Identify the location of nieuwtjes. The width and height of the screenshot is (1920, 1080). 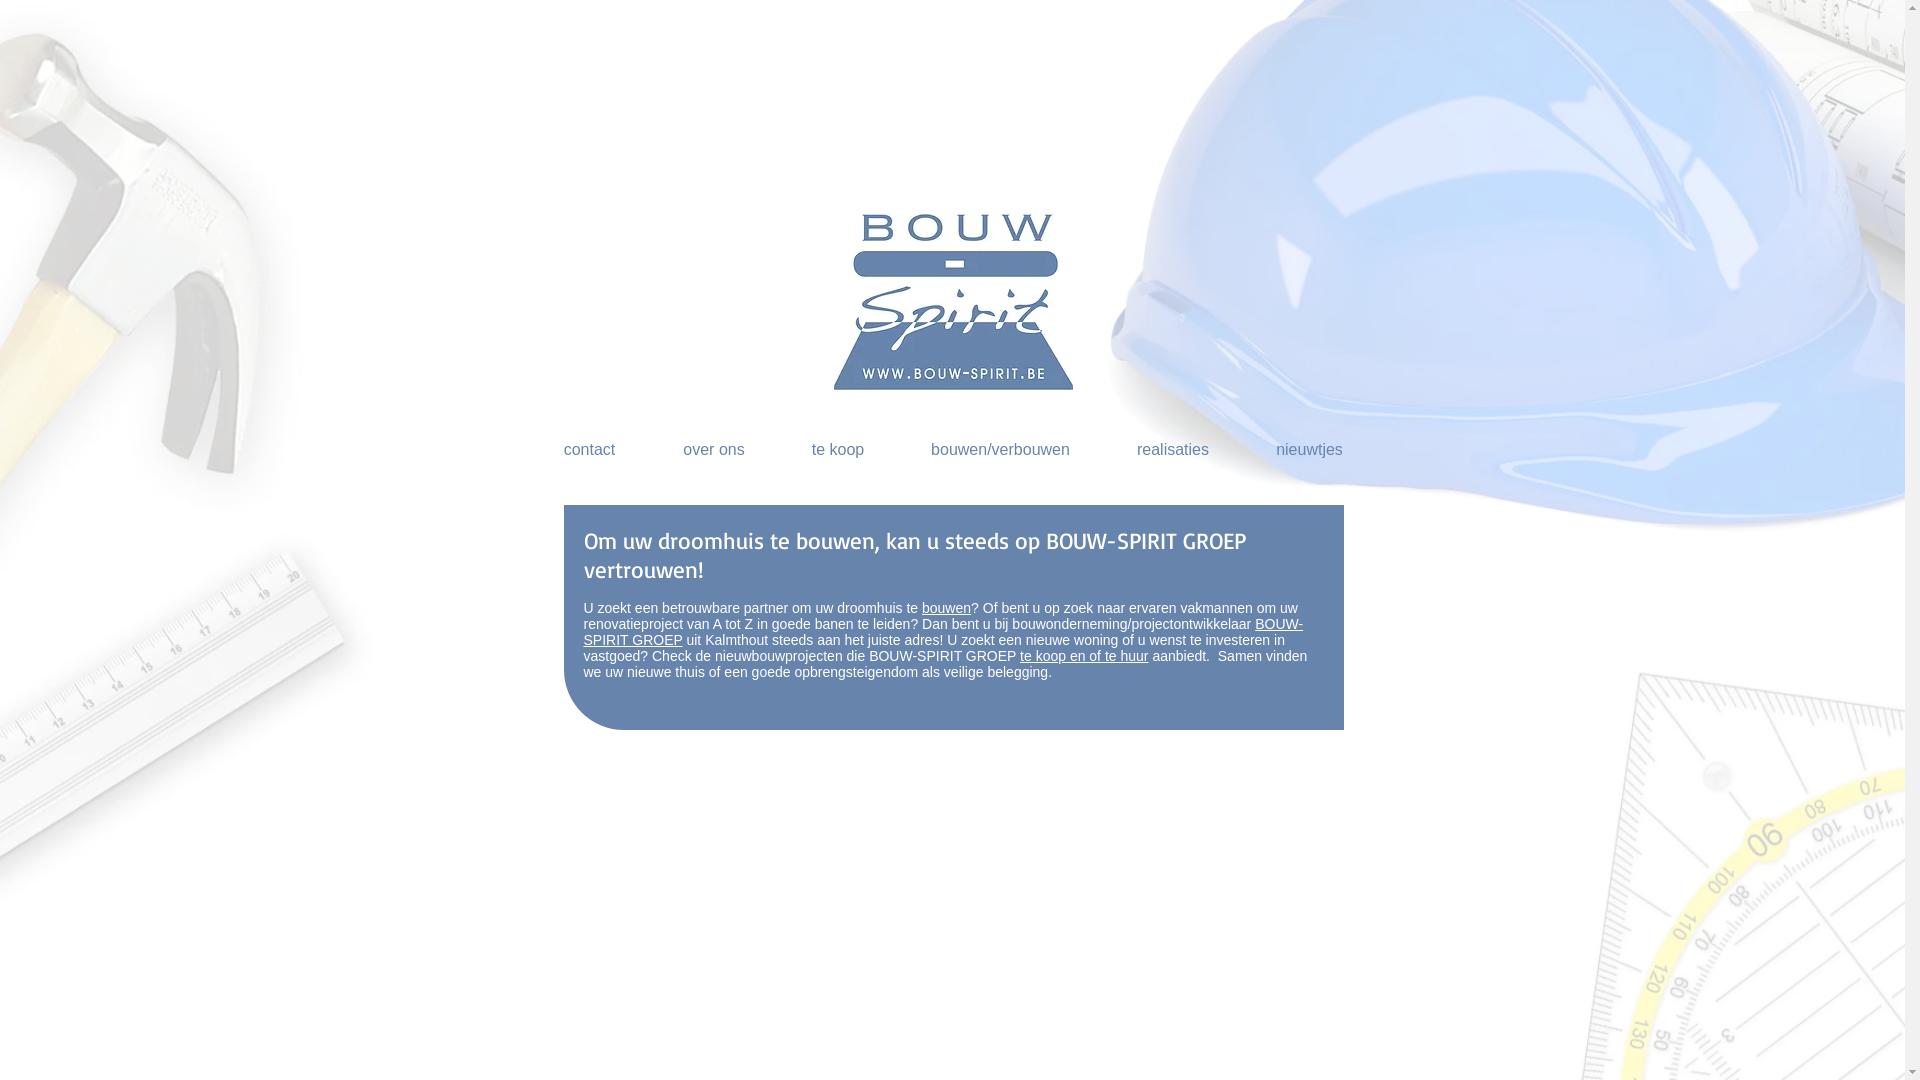
(1309, 450).